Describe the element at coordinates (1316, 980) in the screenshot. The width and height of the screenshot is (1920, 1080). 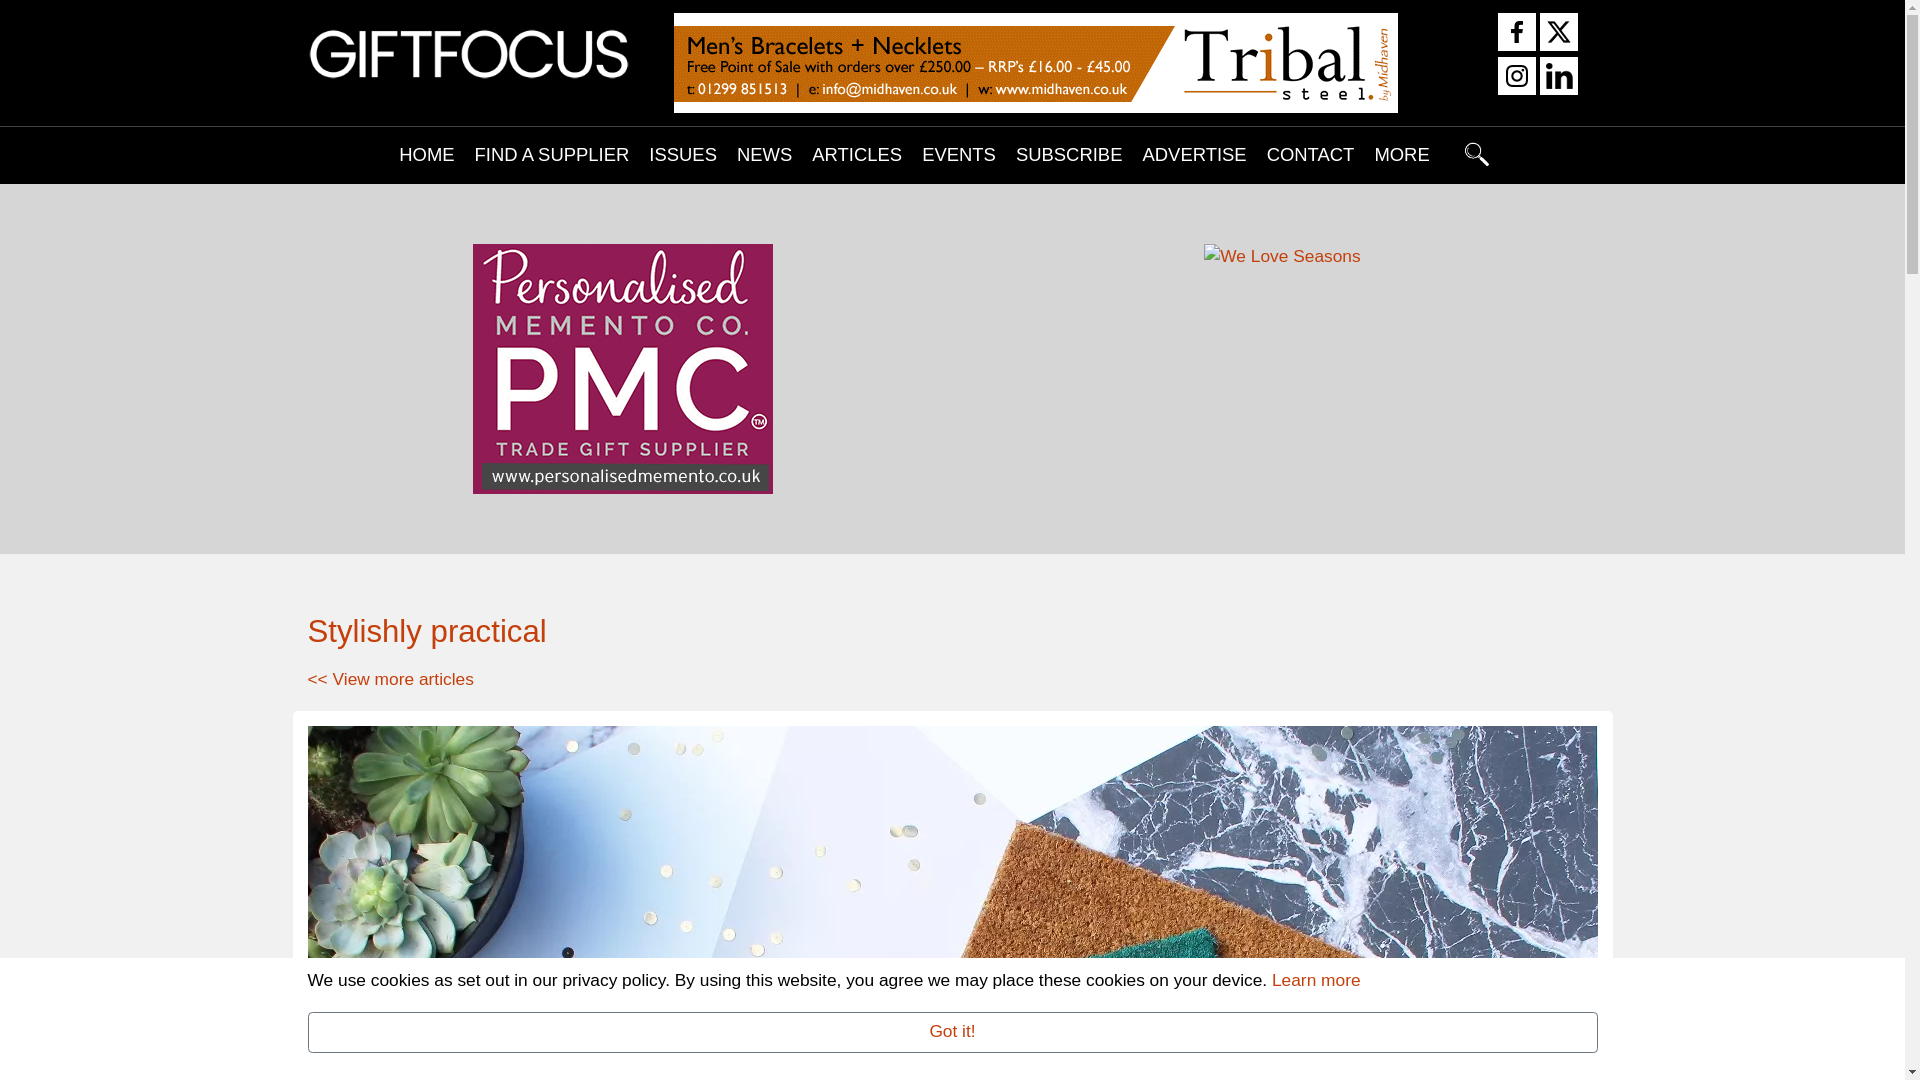
I see `Learn more` at that location.